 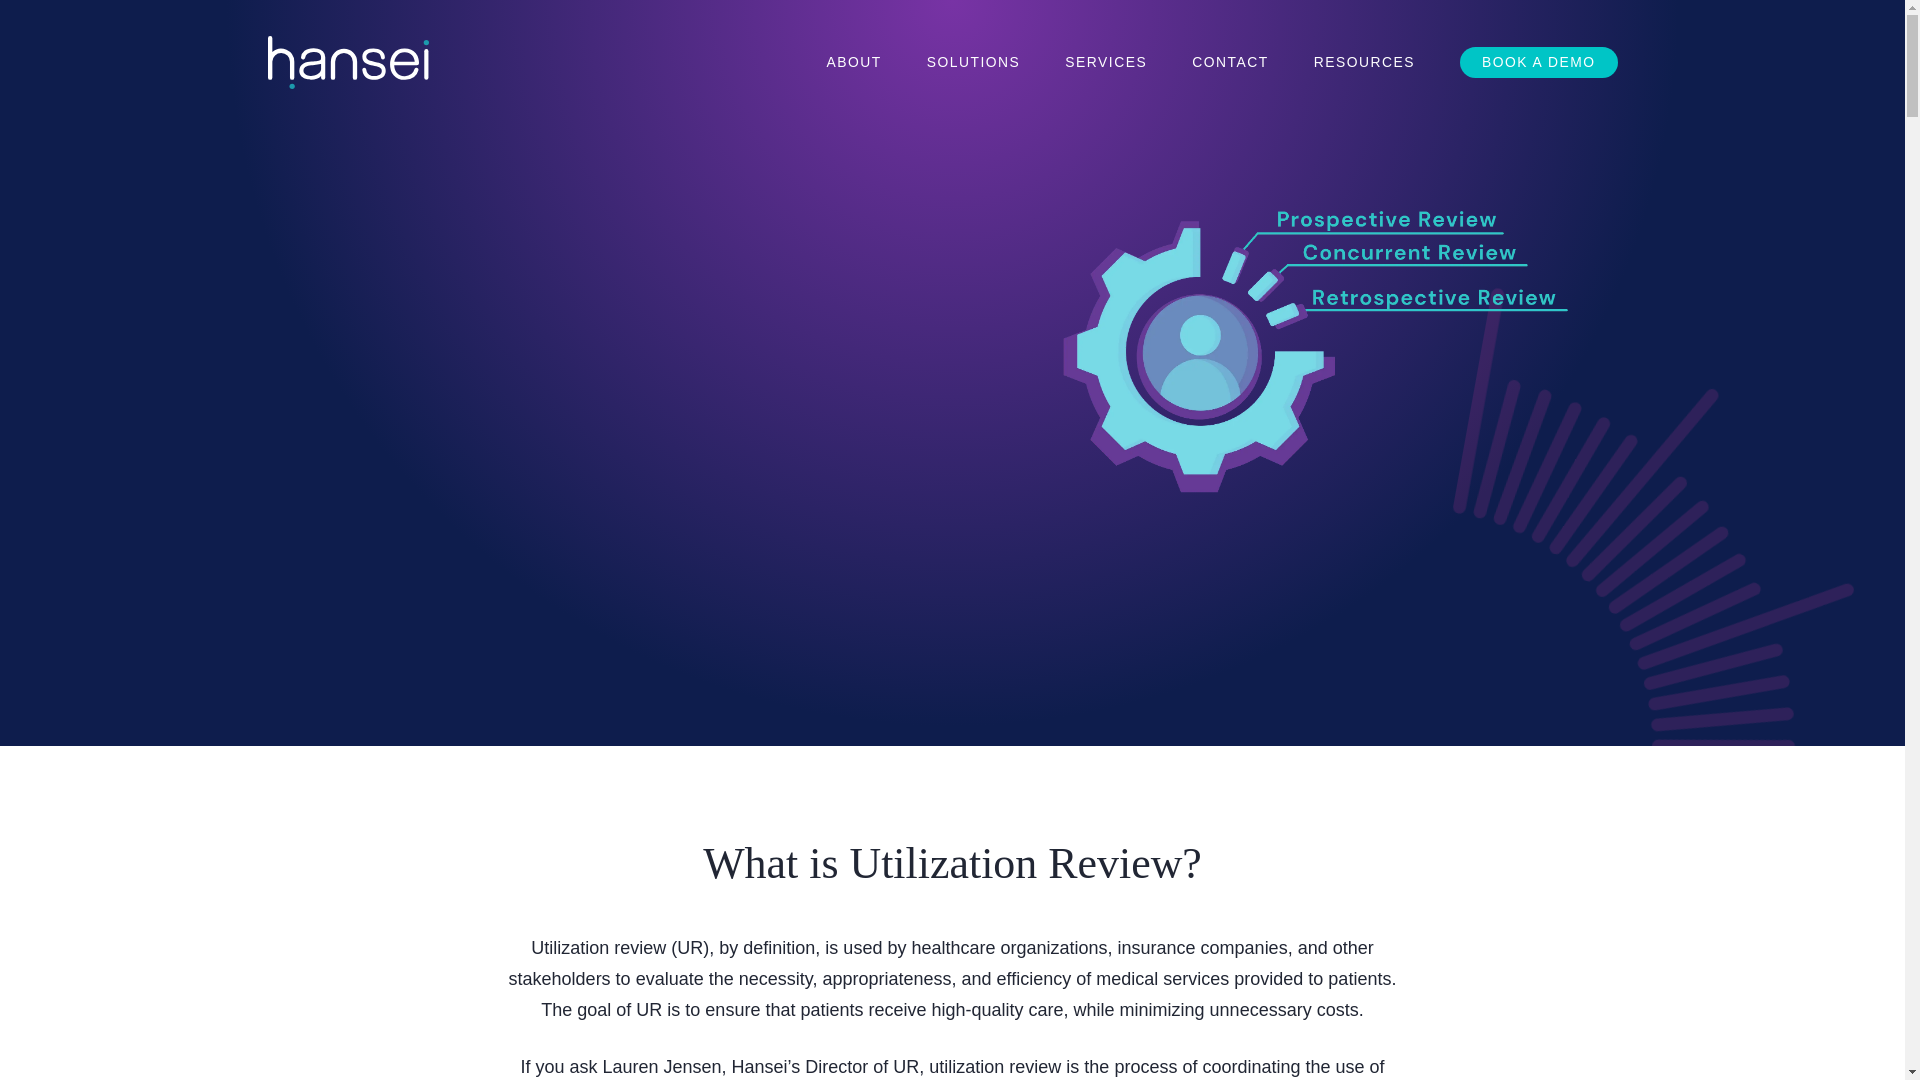 What do you see at coordinates (1106, 62) in the screenshot?
I see `SERVICES` at bounding box center [1106, 62].